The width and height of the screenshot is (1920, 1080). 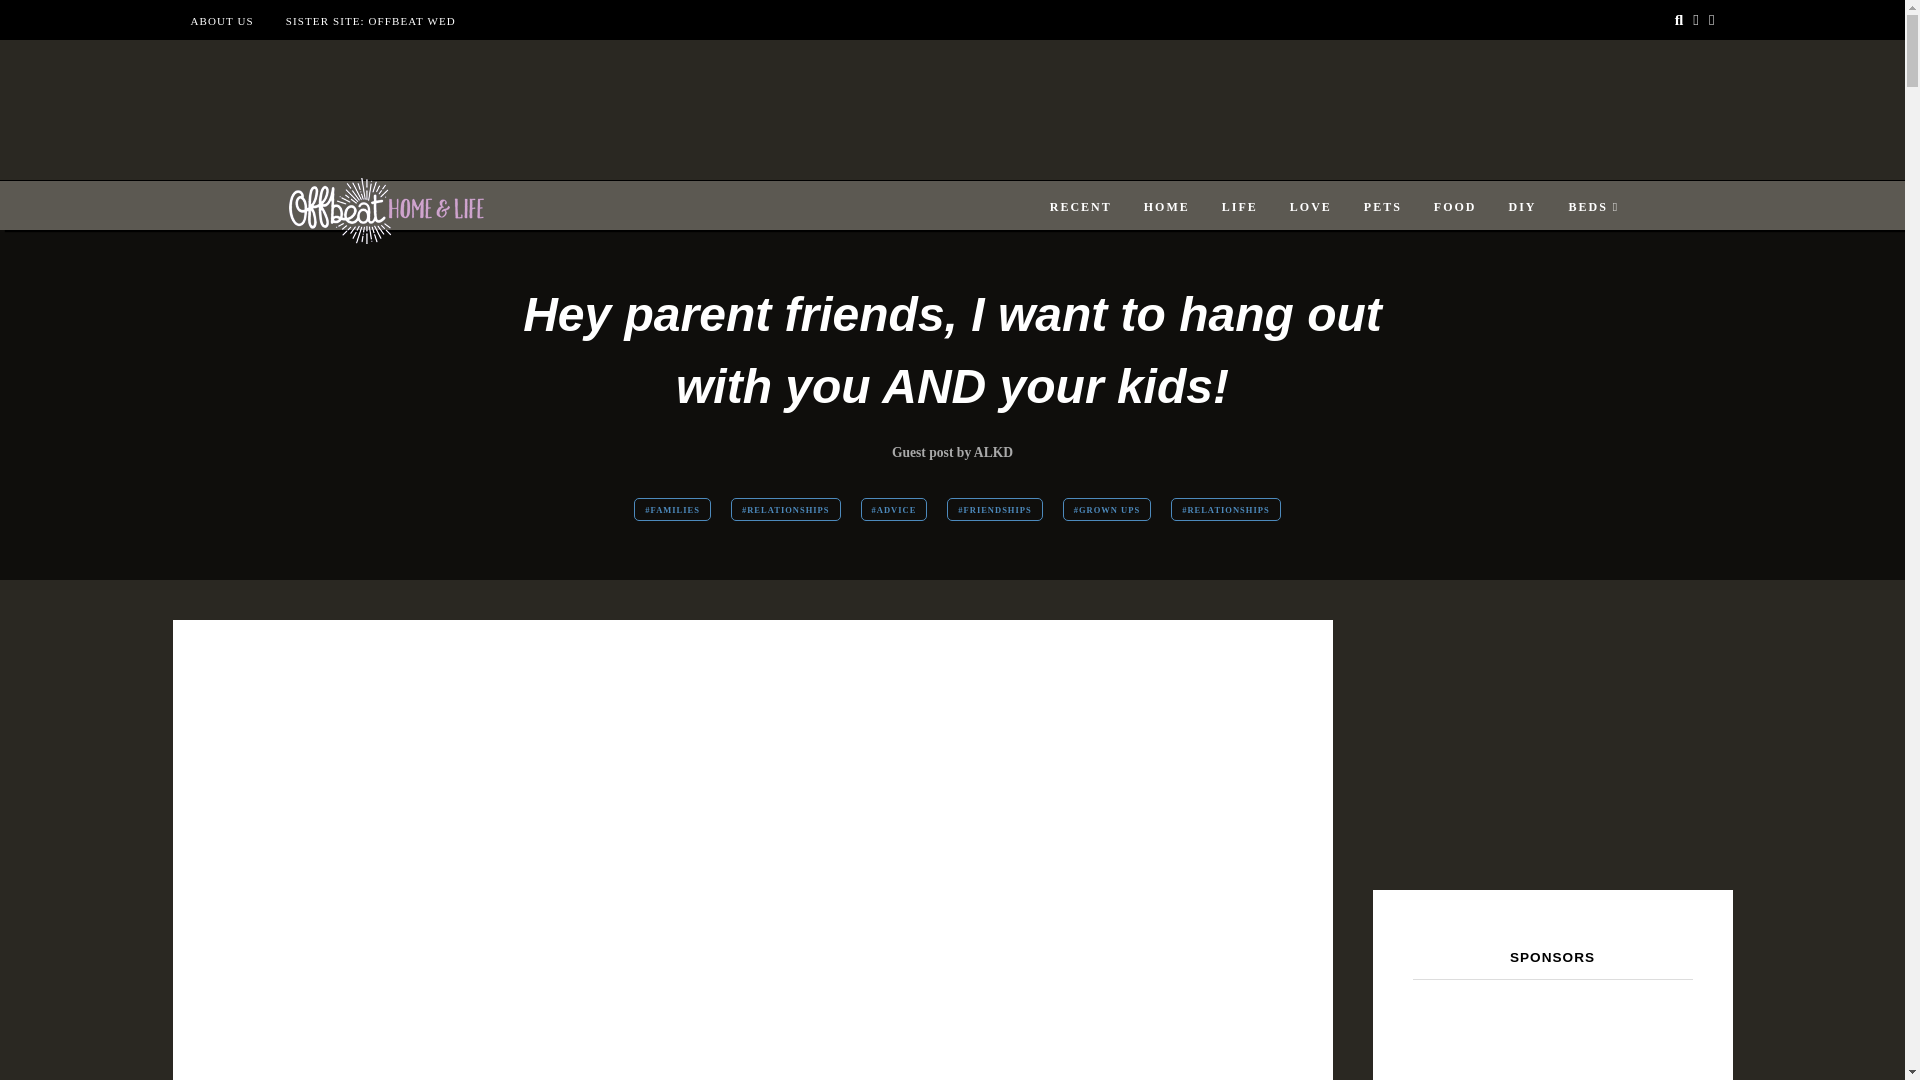 I want to click on PETS, so click(x=1382, y=207).